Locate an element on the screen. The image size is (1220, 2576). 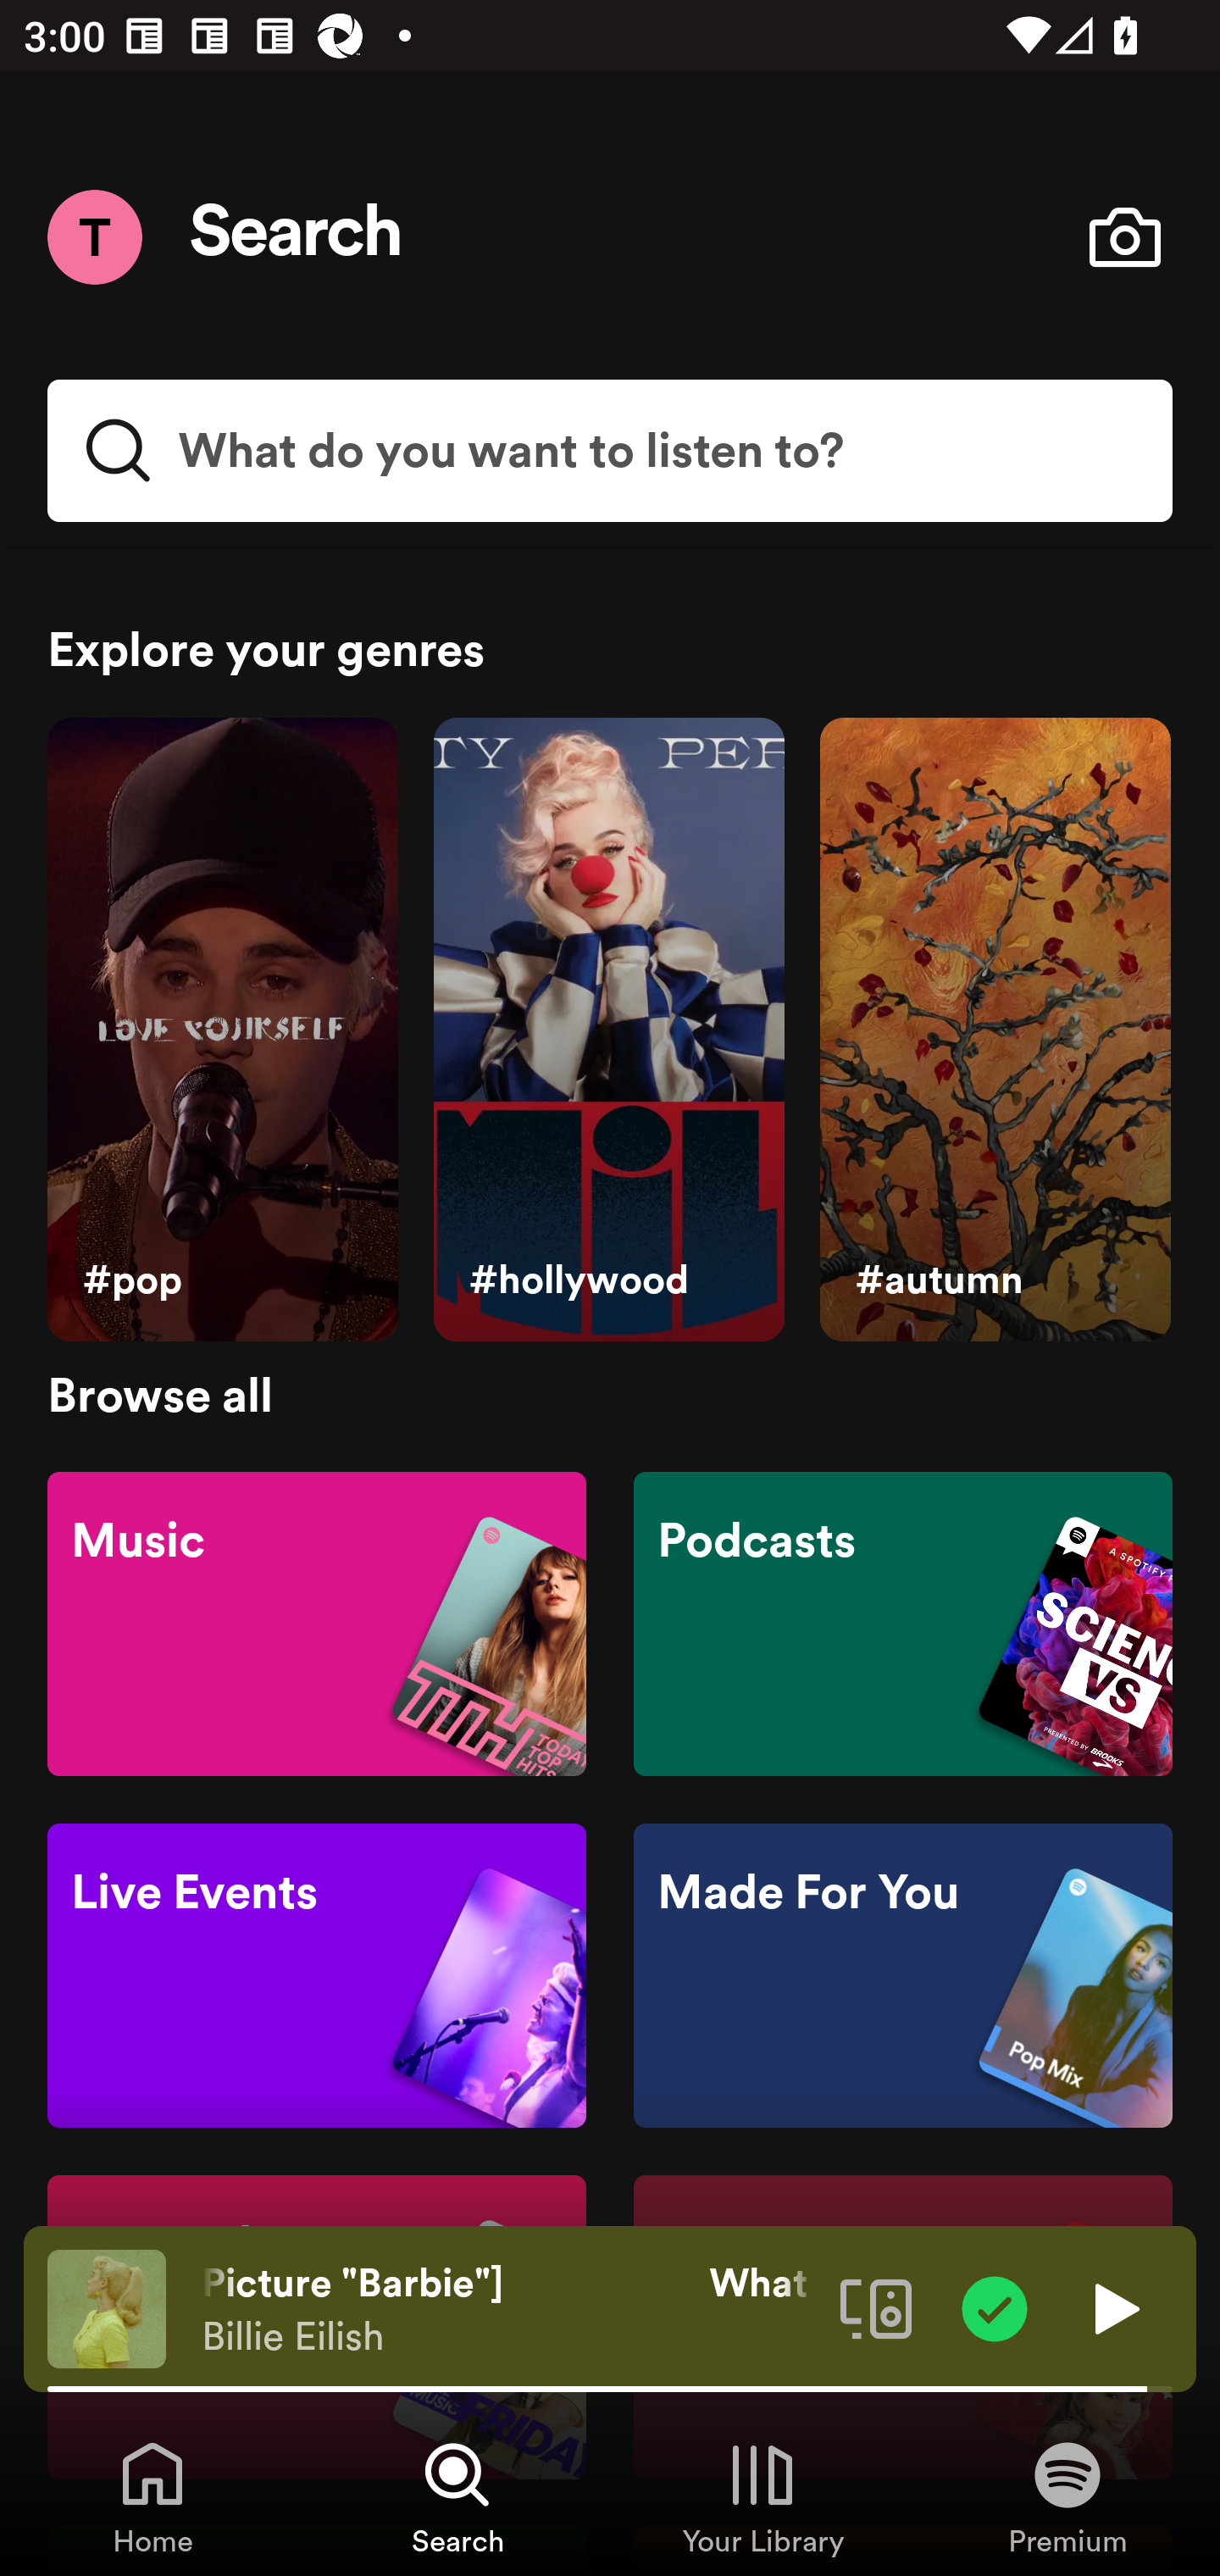
Your Library, Tab 3 of 4 Your Library Your Library is located at coordinates (762, 2496).